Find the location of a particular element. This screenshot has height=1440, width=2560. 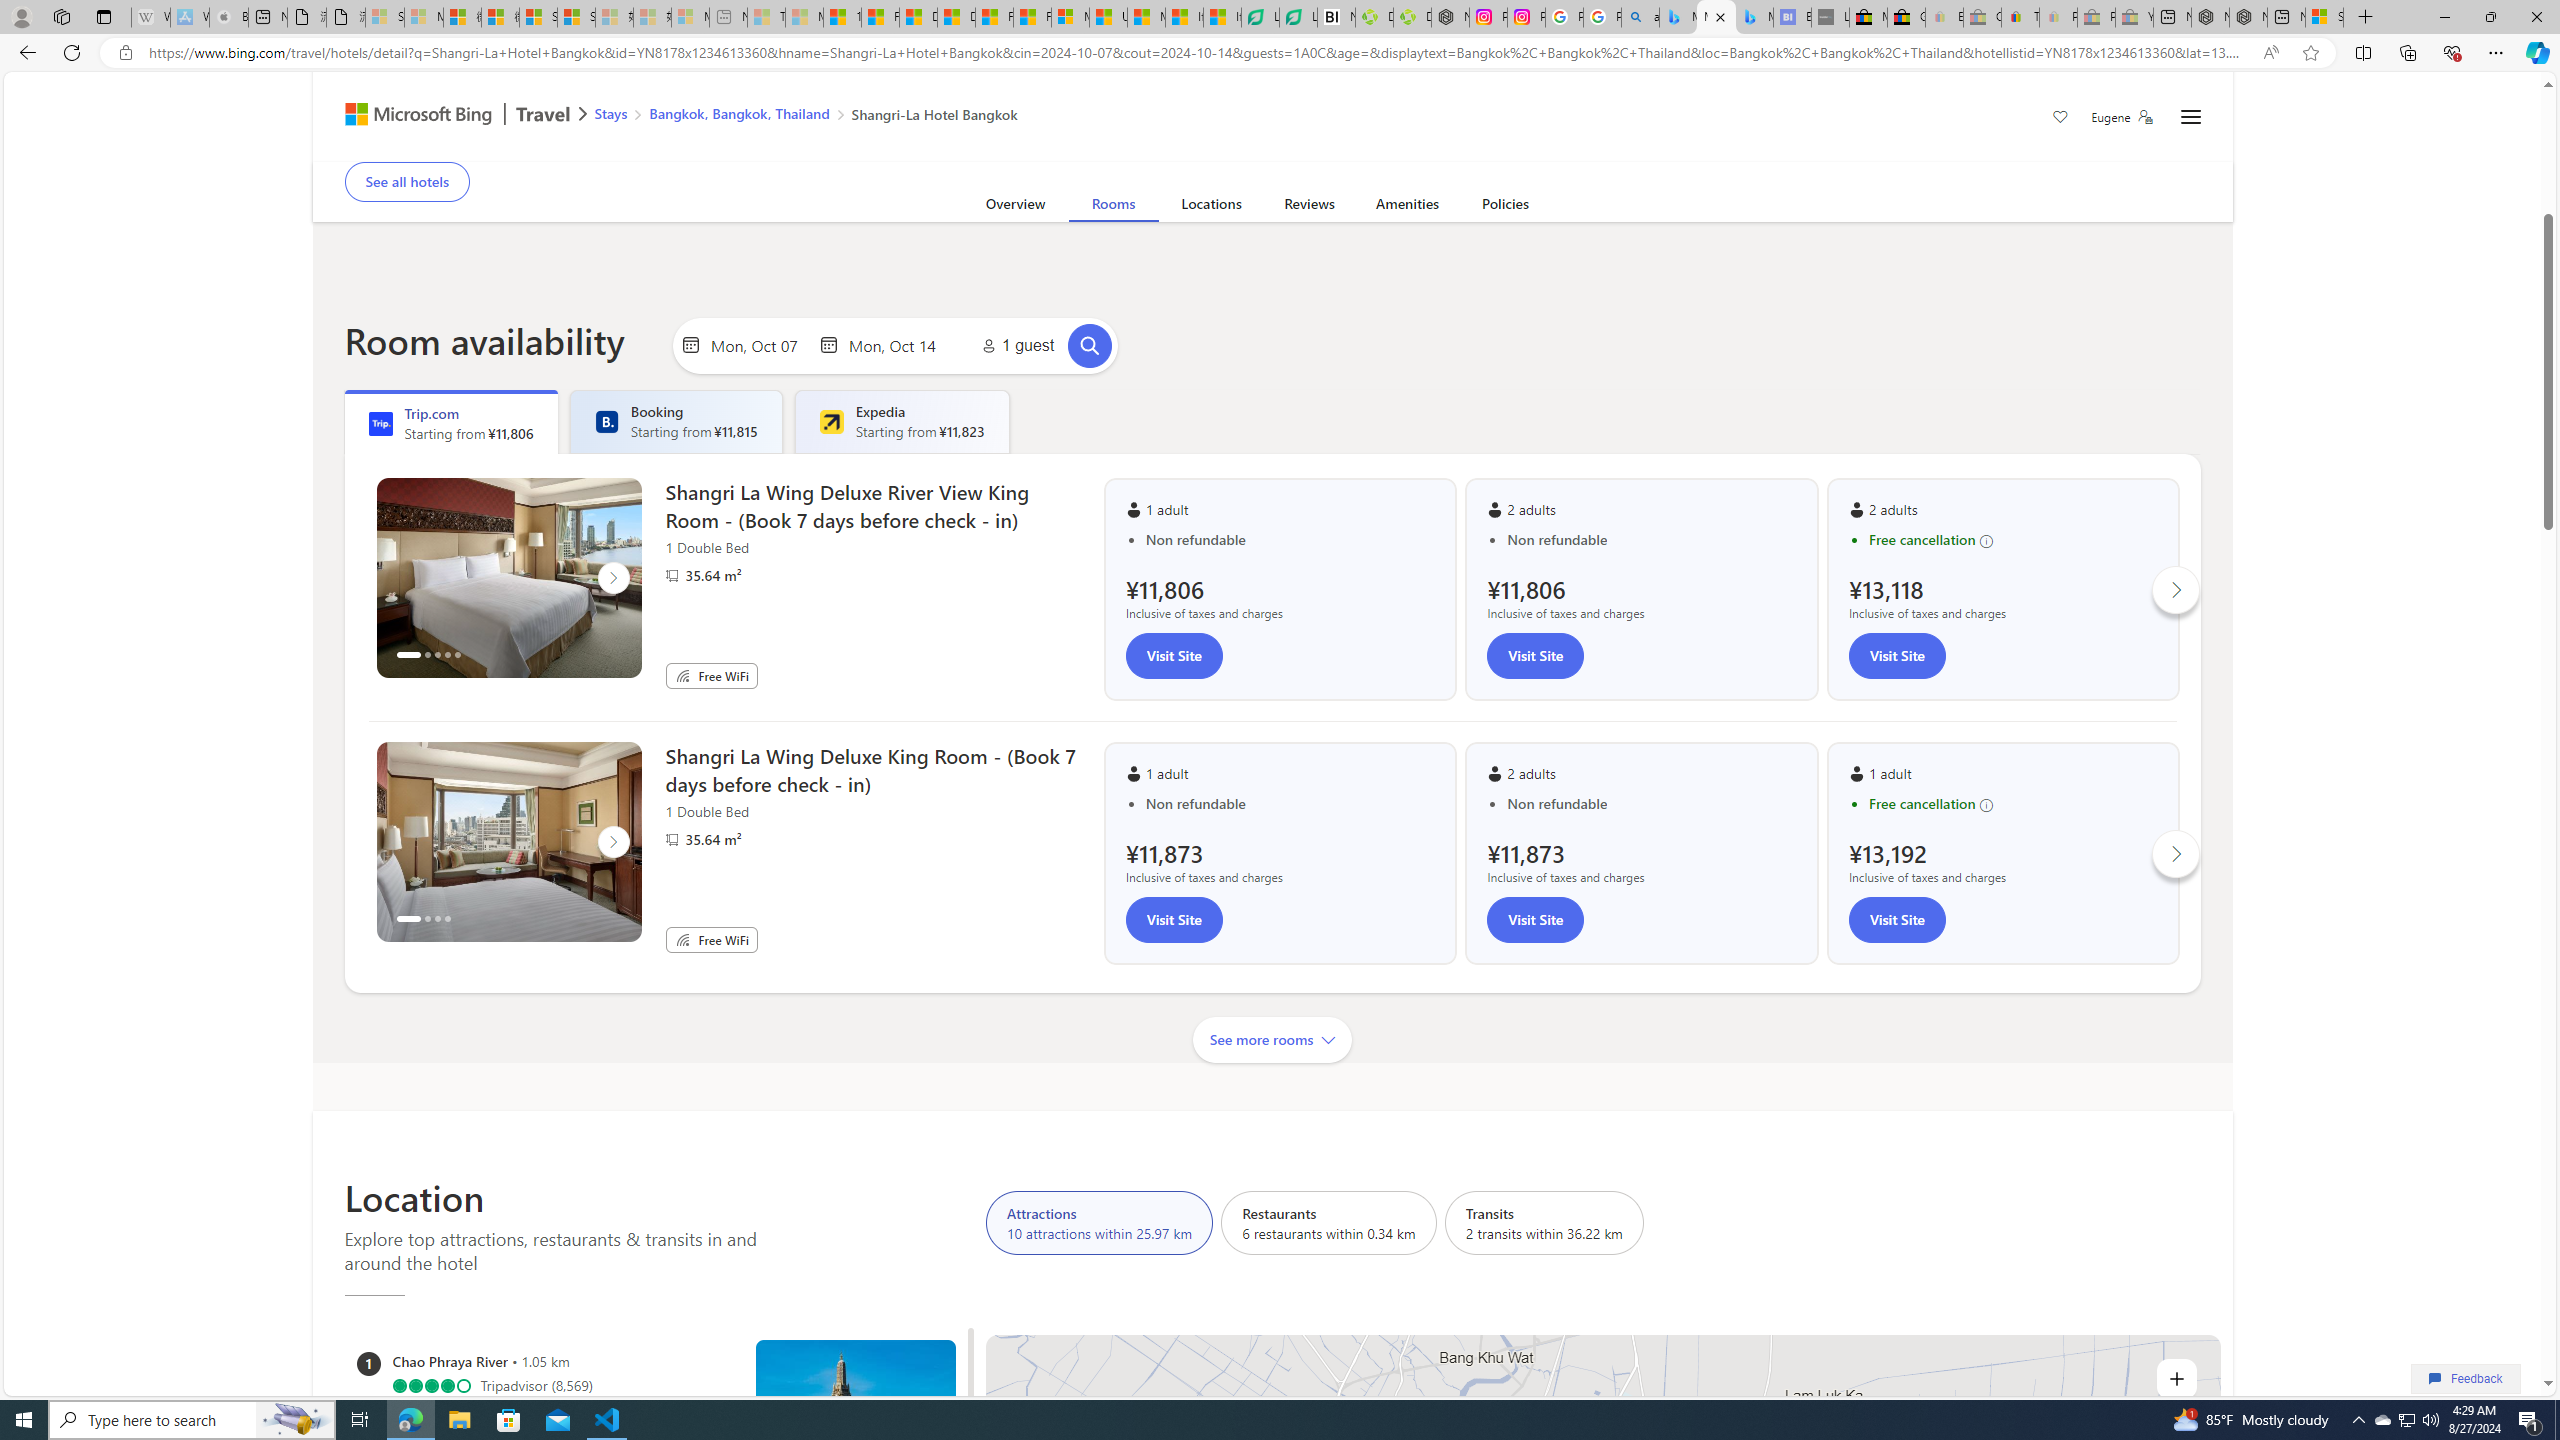

Visit Site is located at coordinates (1896, 920).